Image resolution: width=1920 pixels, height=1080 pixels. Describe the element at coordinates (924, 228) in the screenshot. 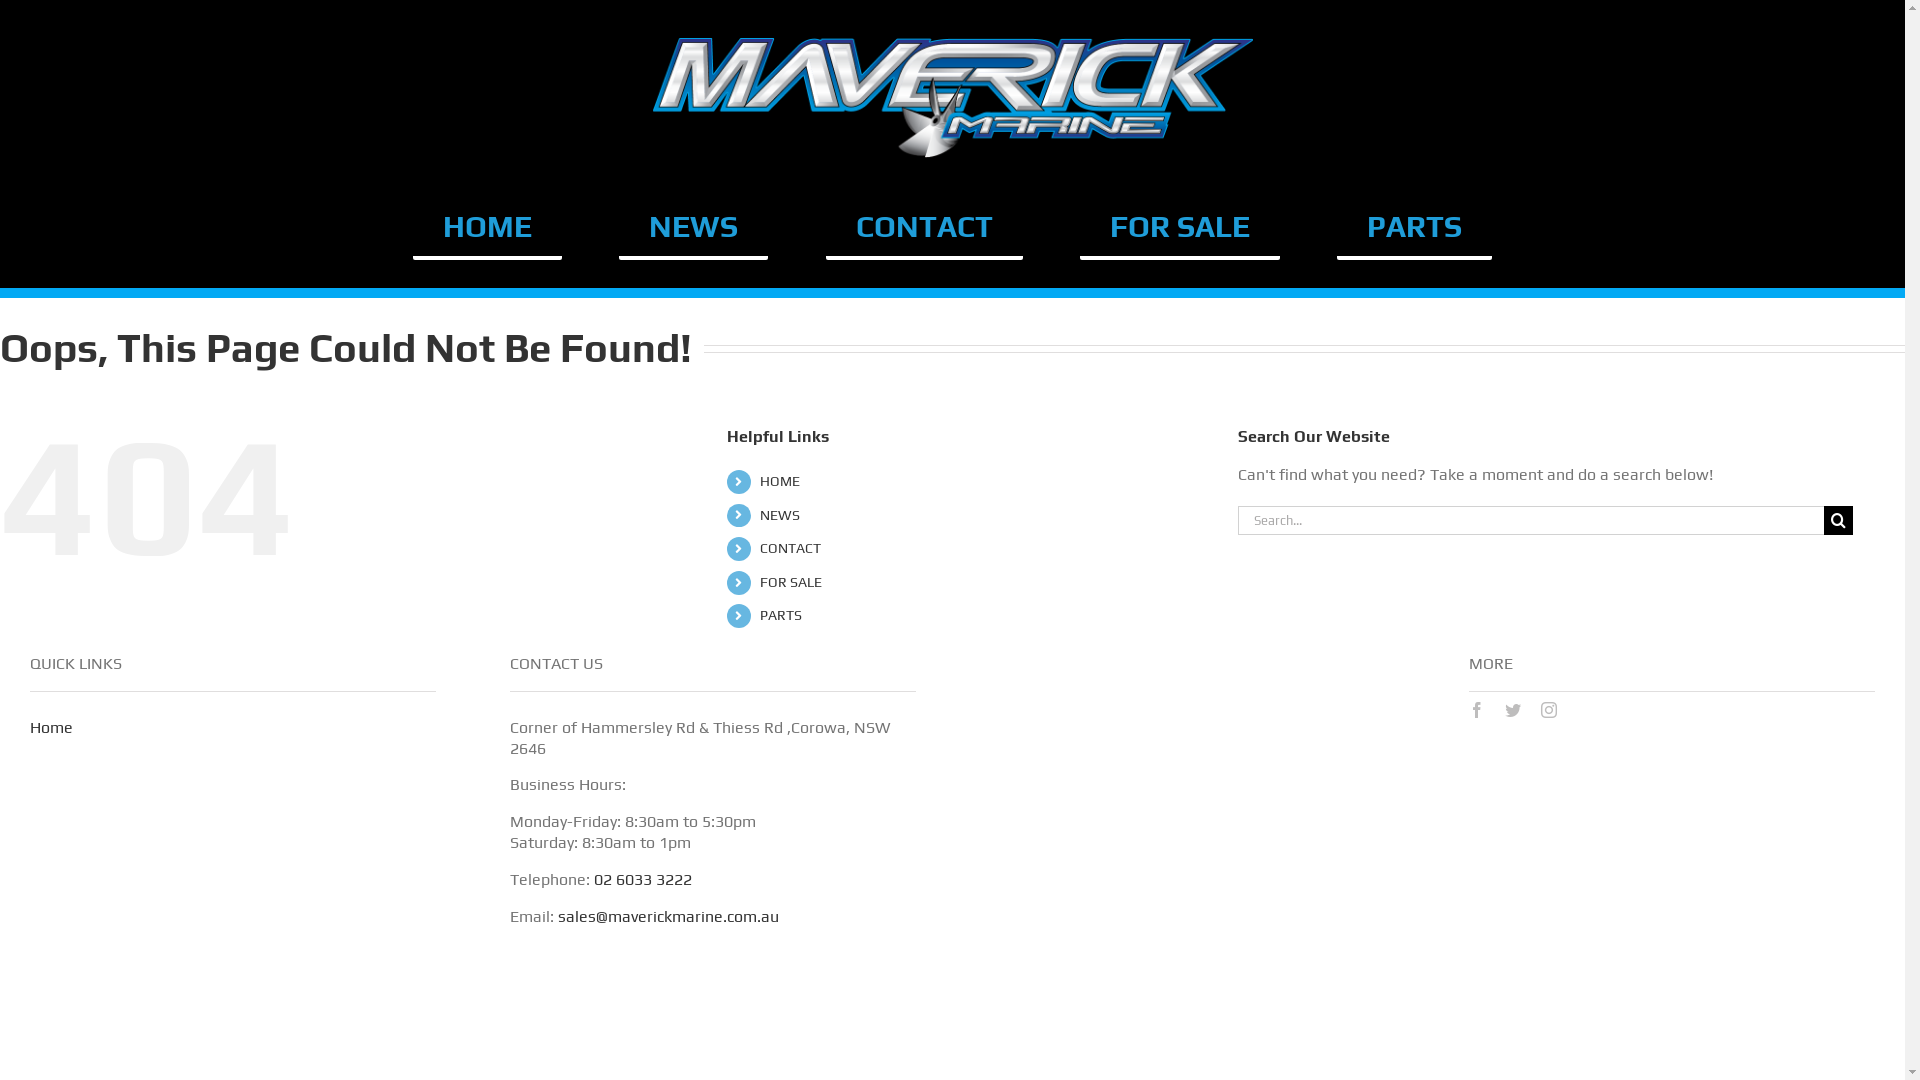

I see `CONTACT` at that location.